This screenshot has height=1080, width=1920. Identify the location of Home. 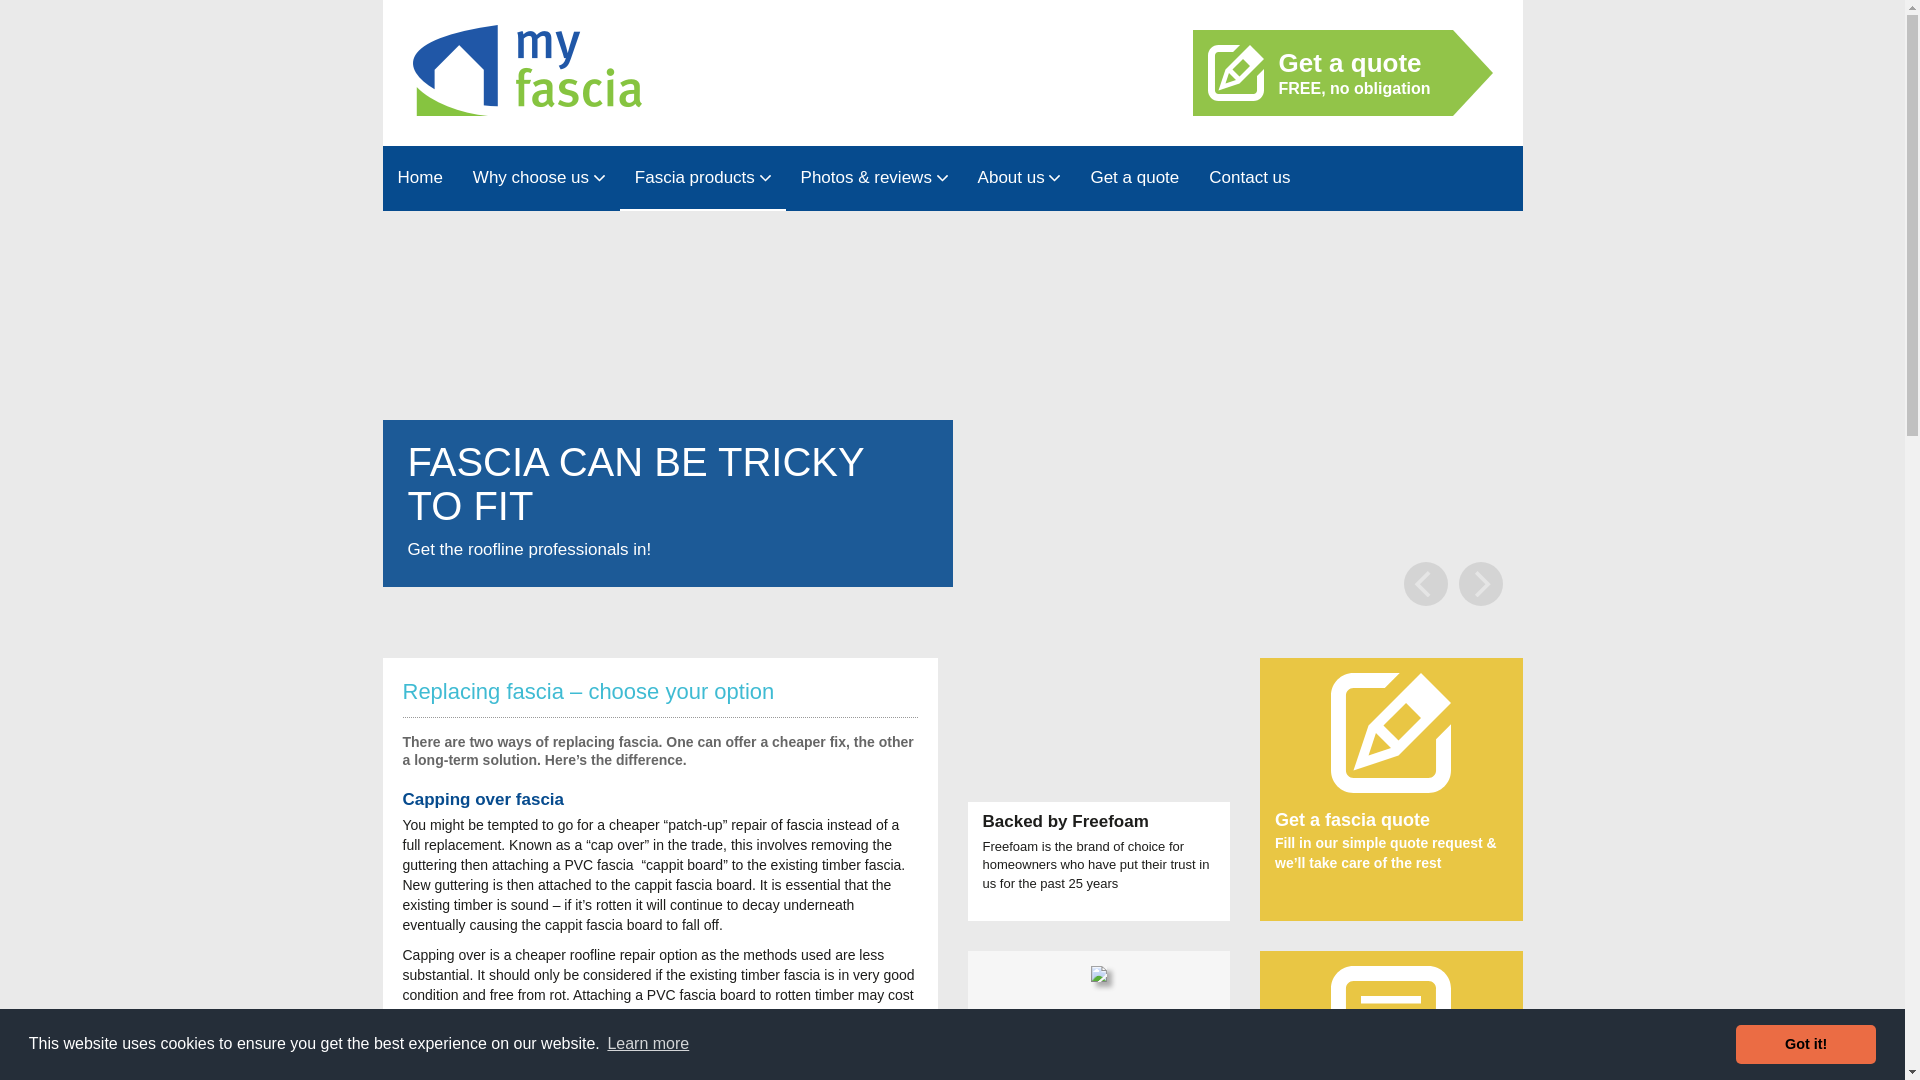
(539, 178).